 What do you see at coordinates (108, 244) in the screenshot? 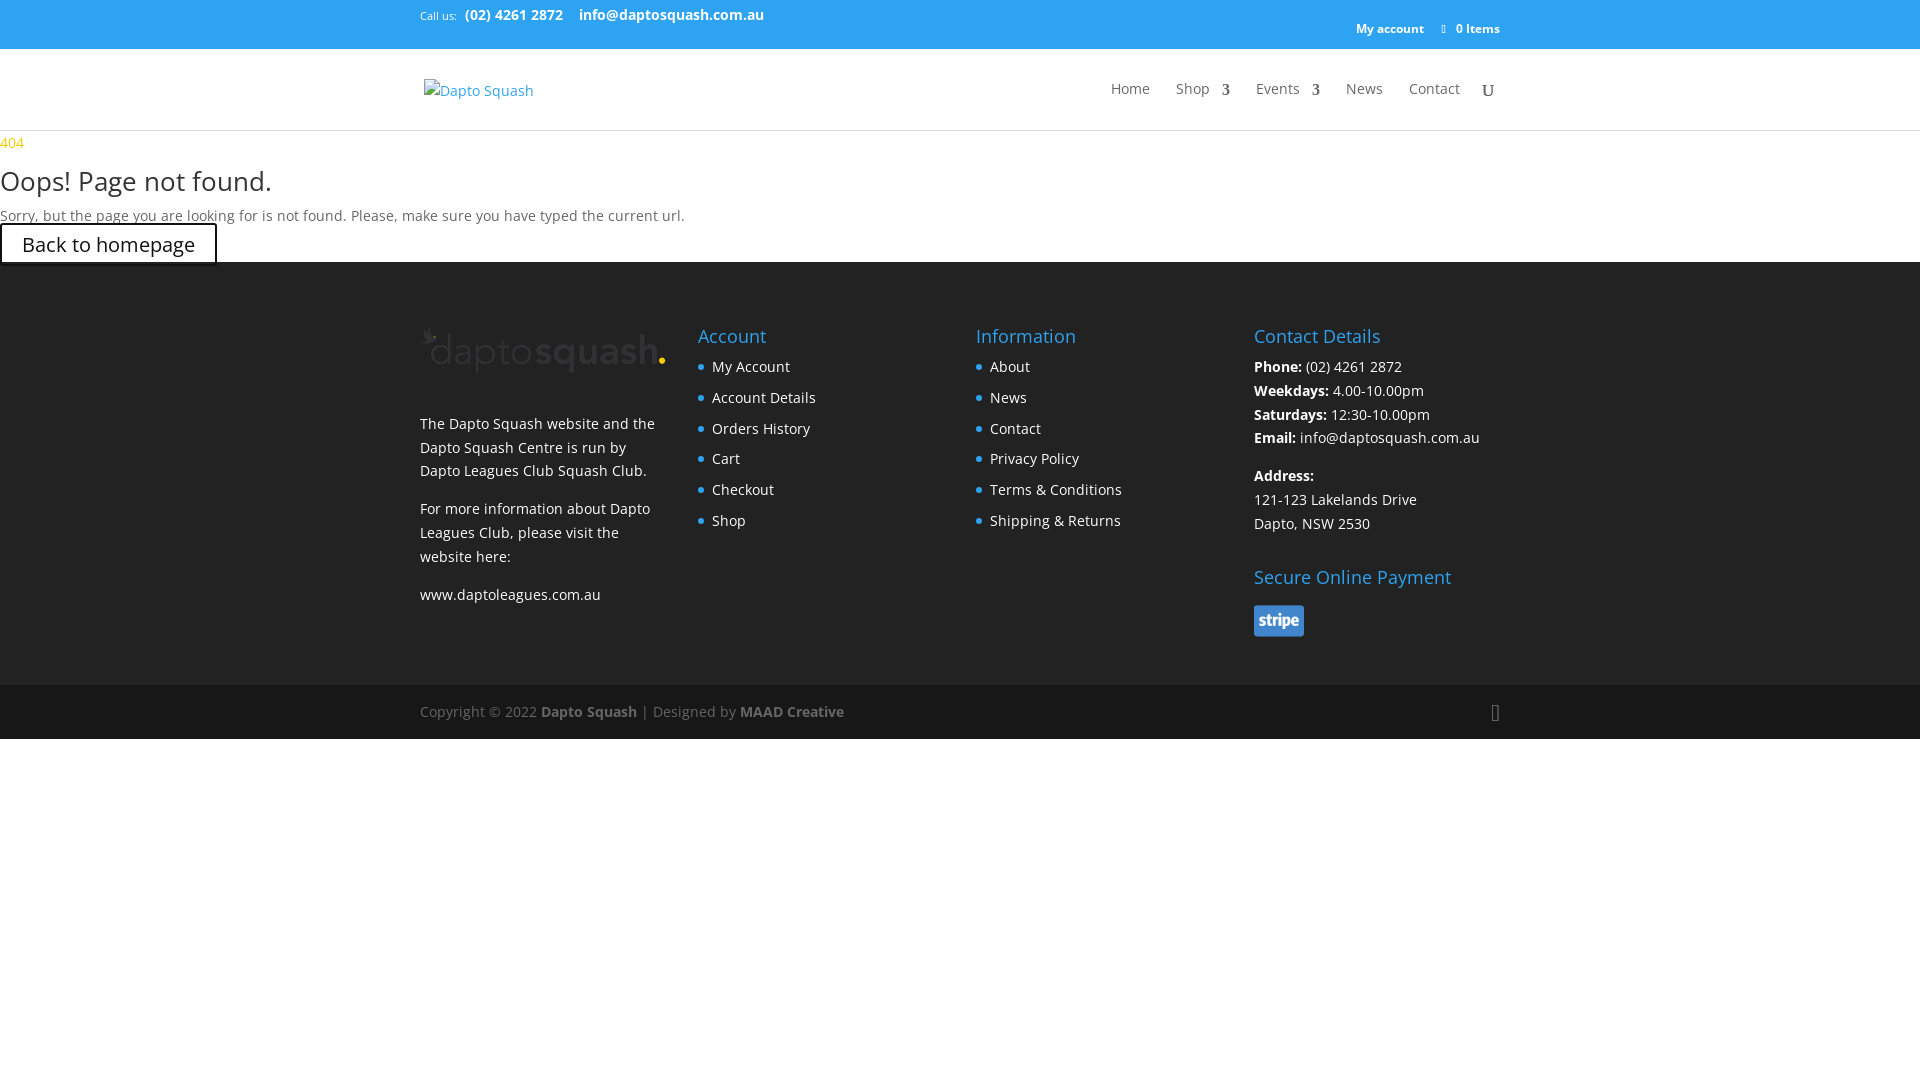
I see `Back to homepage` at bounding box center [108, 244].